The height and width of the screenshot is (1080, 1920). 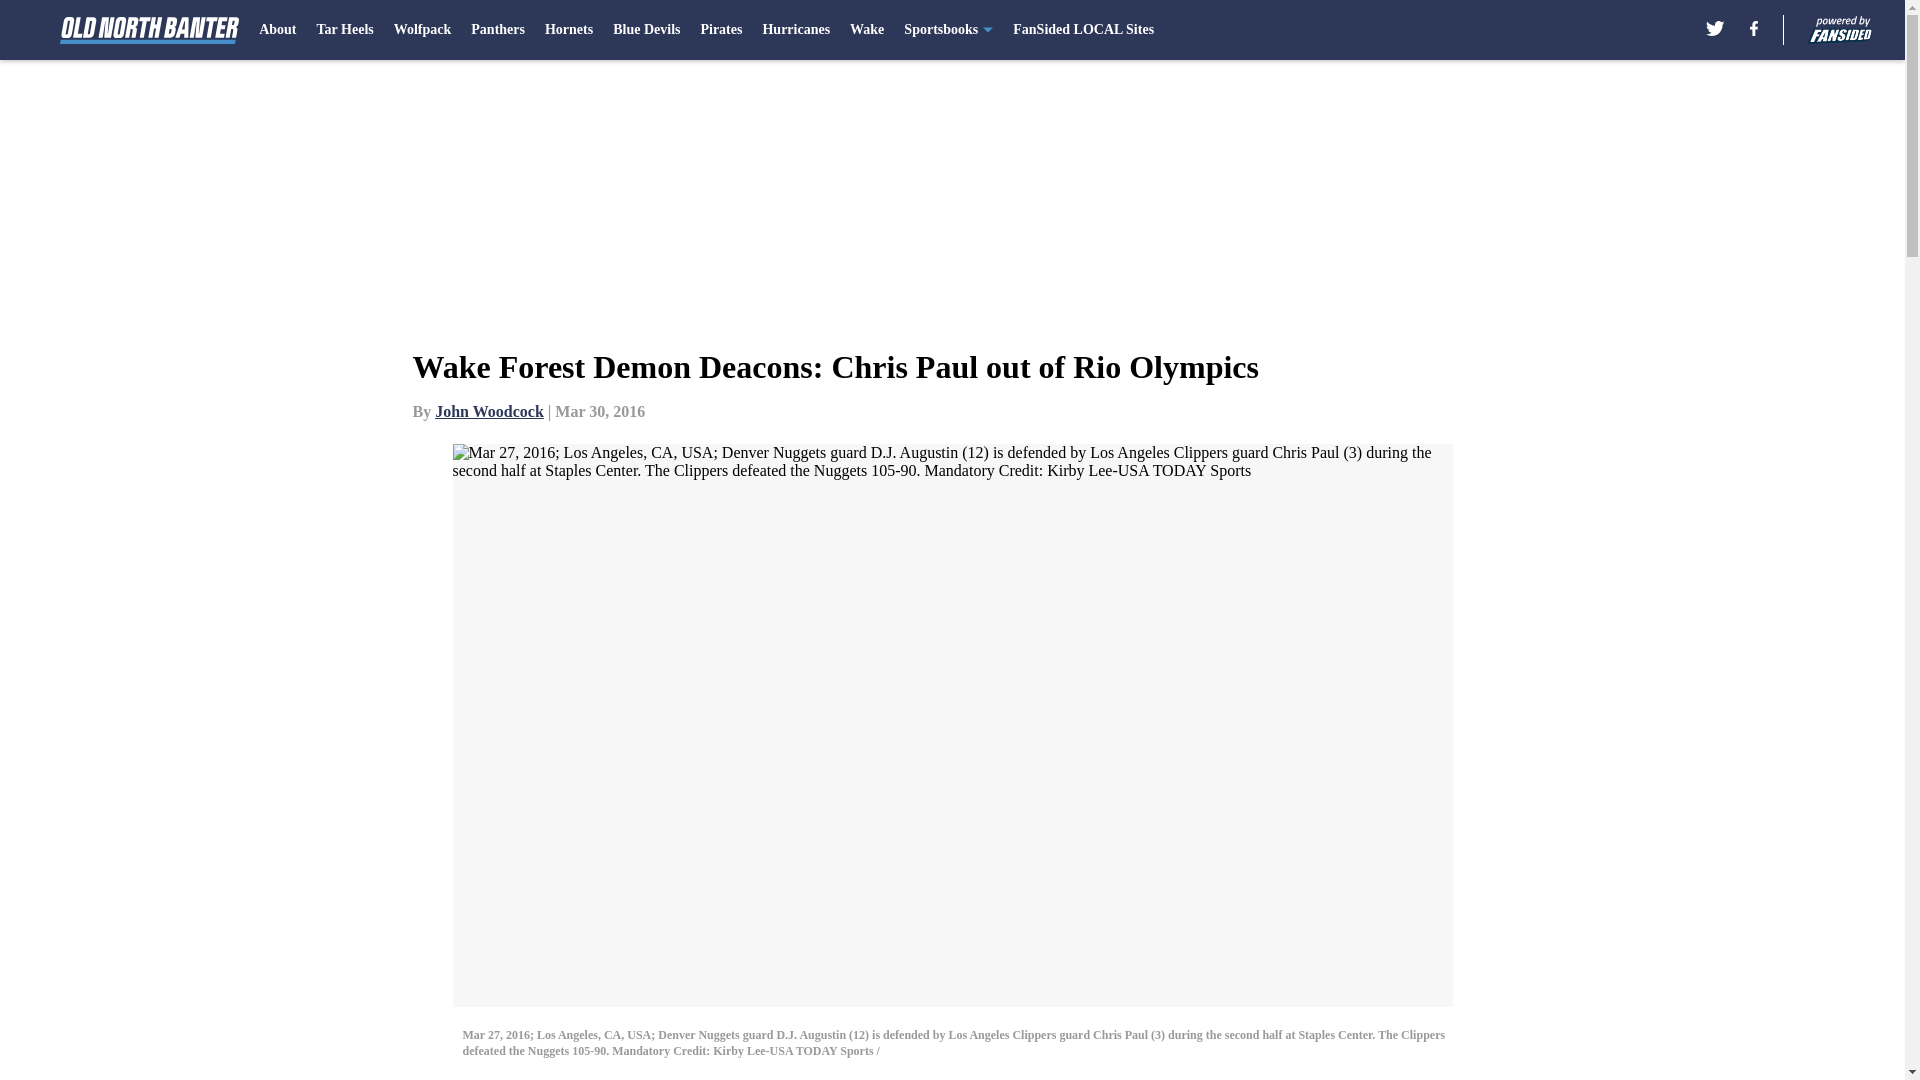 What do you see at coordinates (720, 30) in the screenshot?
I see `Pirates` at bounding box center [720, 30].